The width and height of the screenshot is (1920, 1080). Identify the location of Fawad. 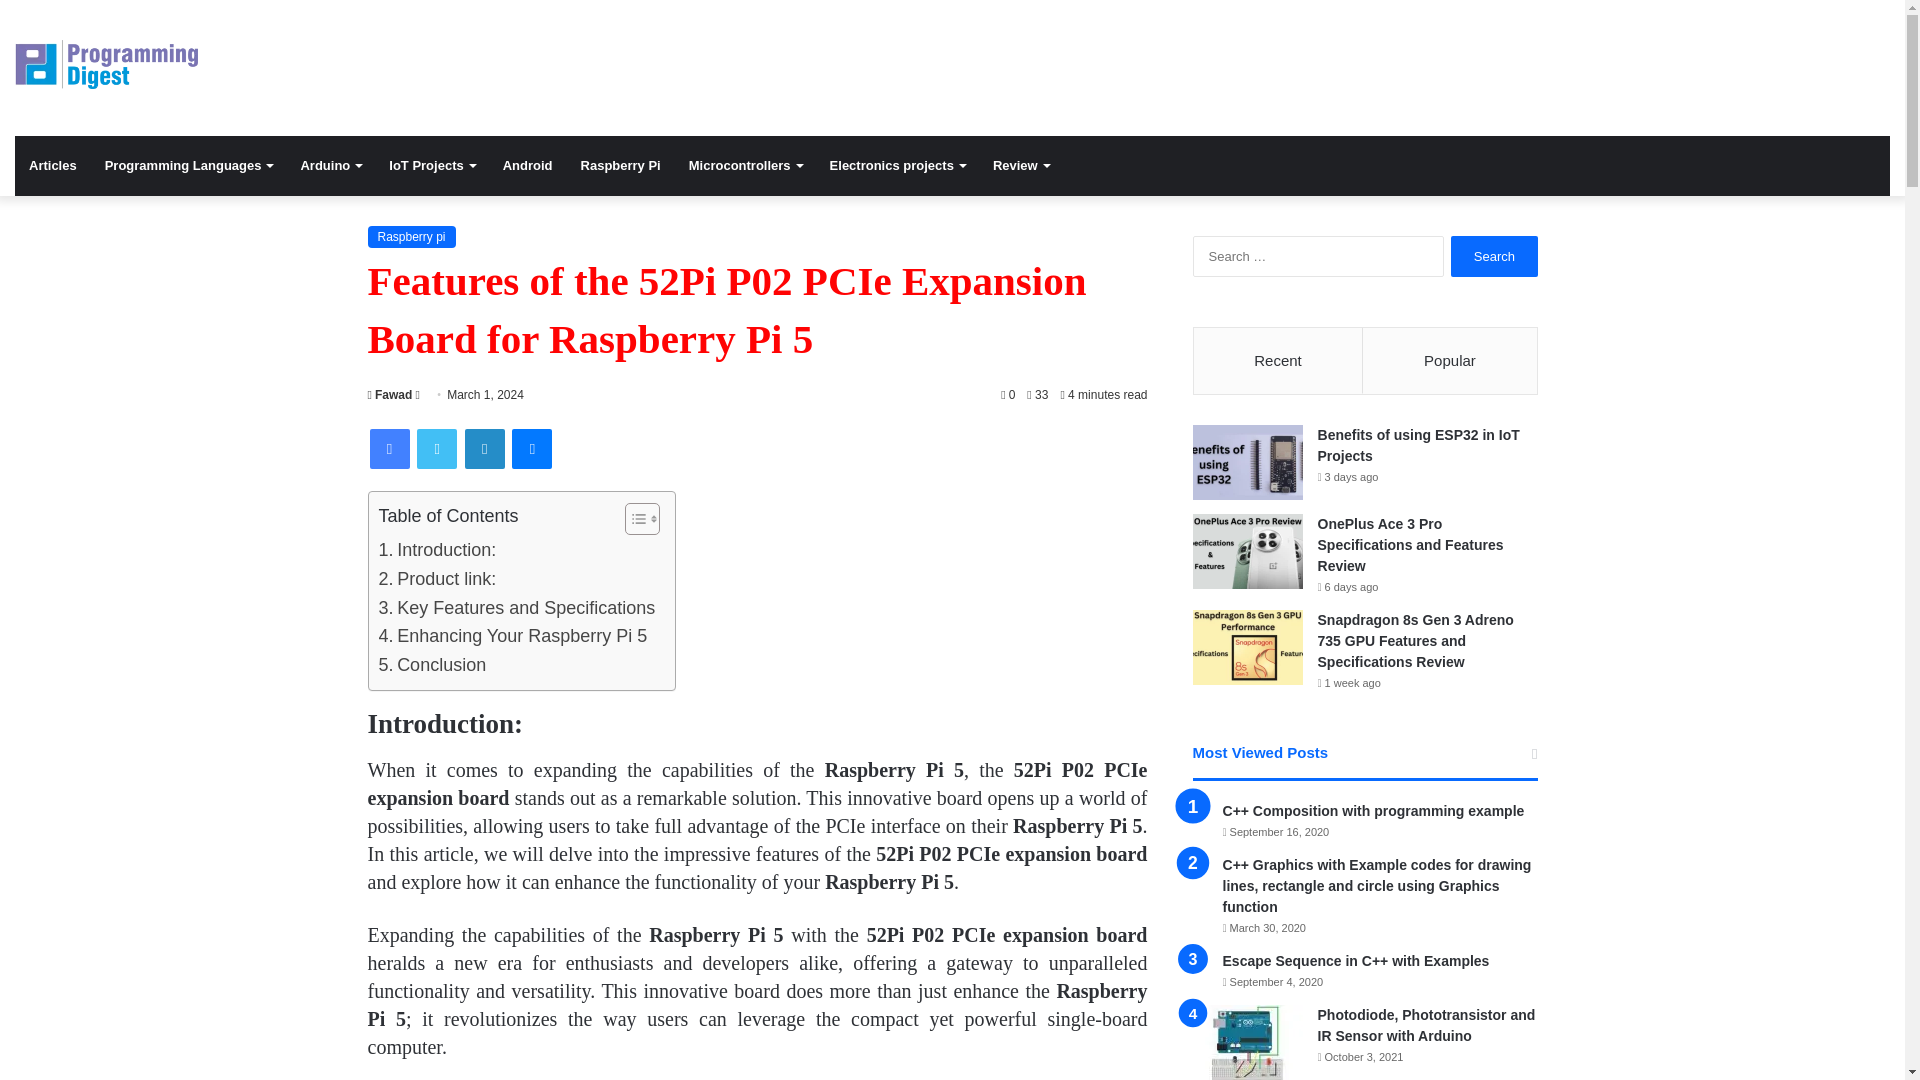
(390, 394).